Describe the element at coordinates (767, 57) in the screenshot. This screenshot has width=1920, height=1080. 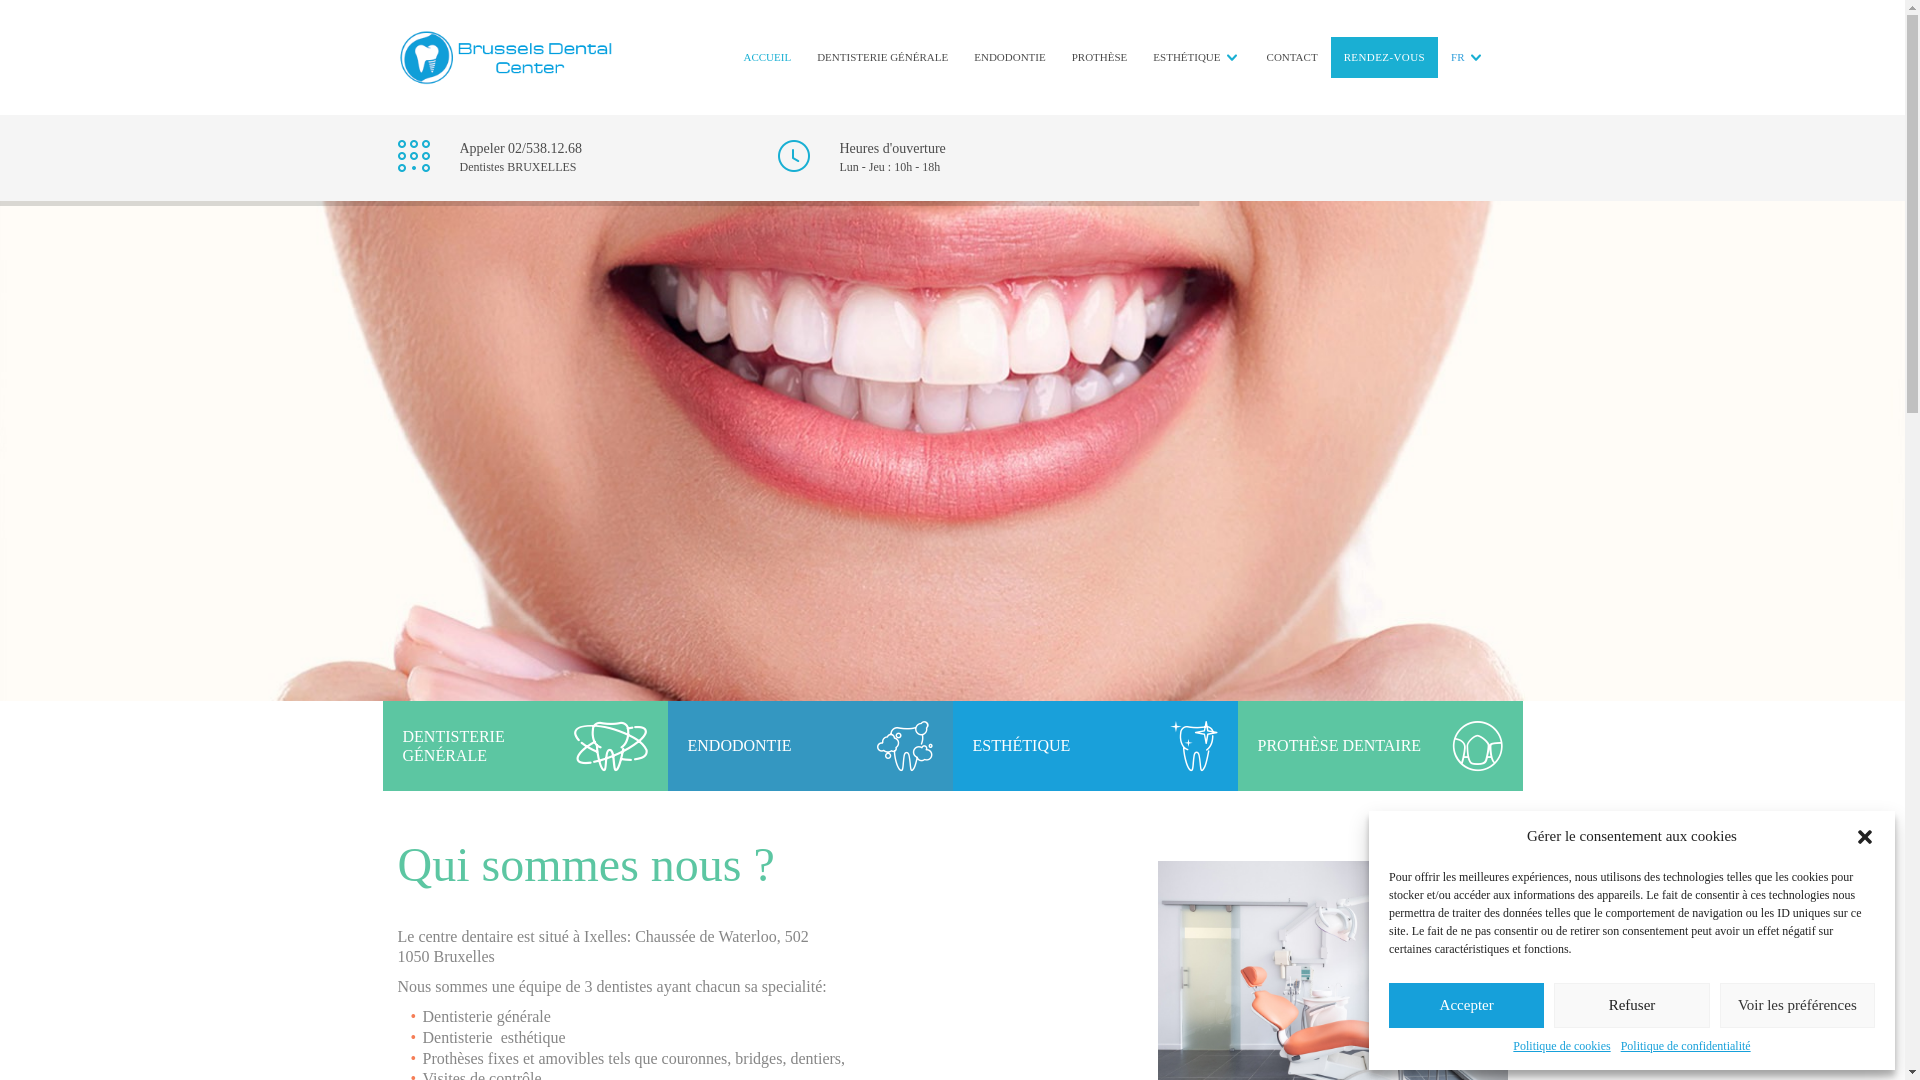
I see `ACCUEIL` at that location.